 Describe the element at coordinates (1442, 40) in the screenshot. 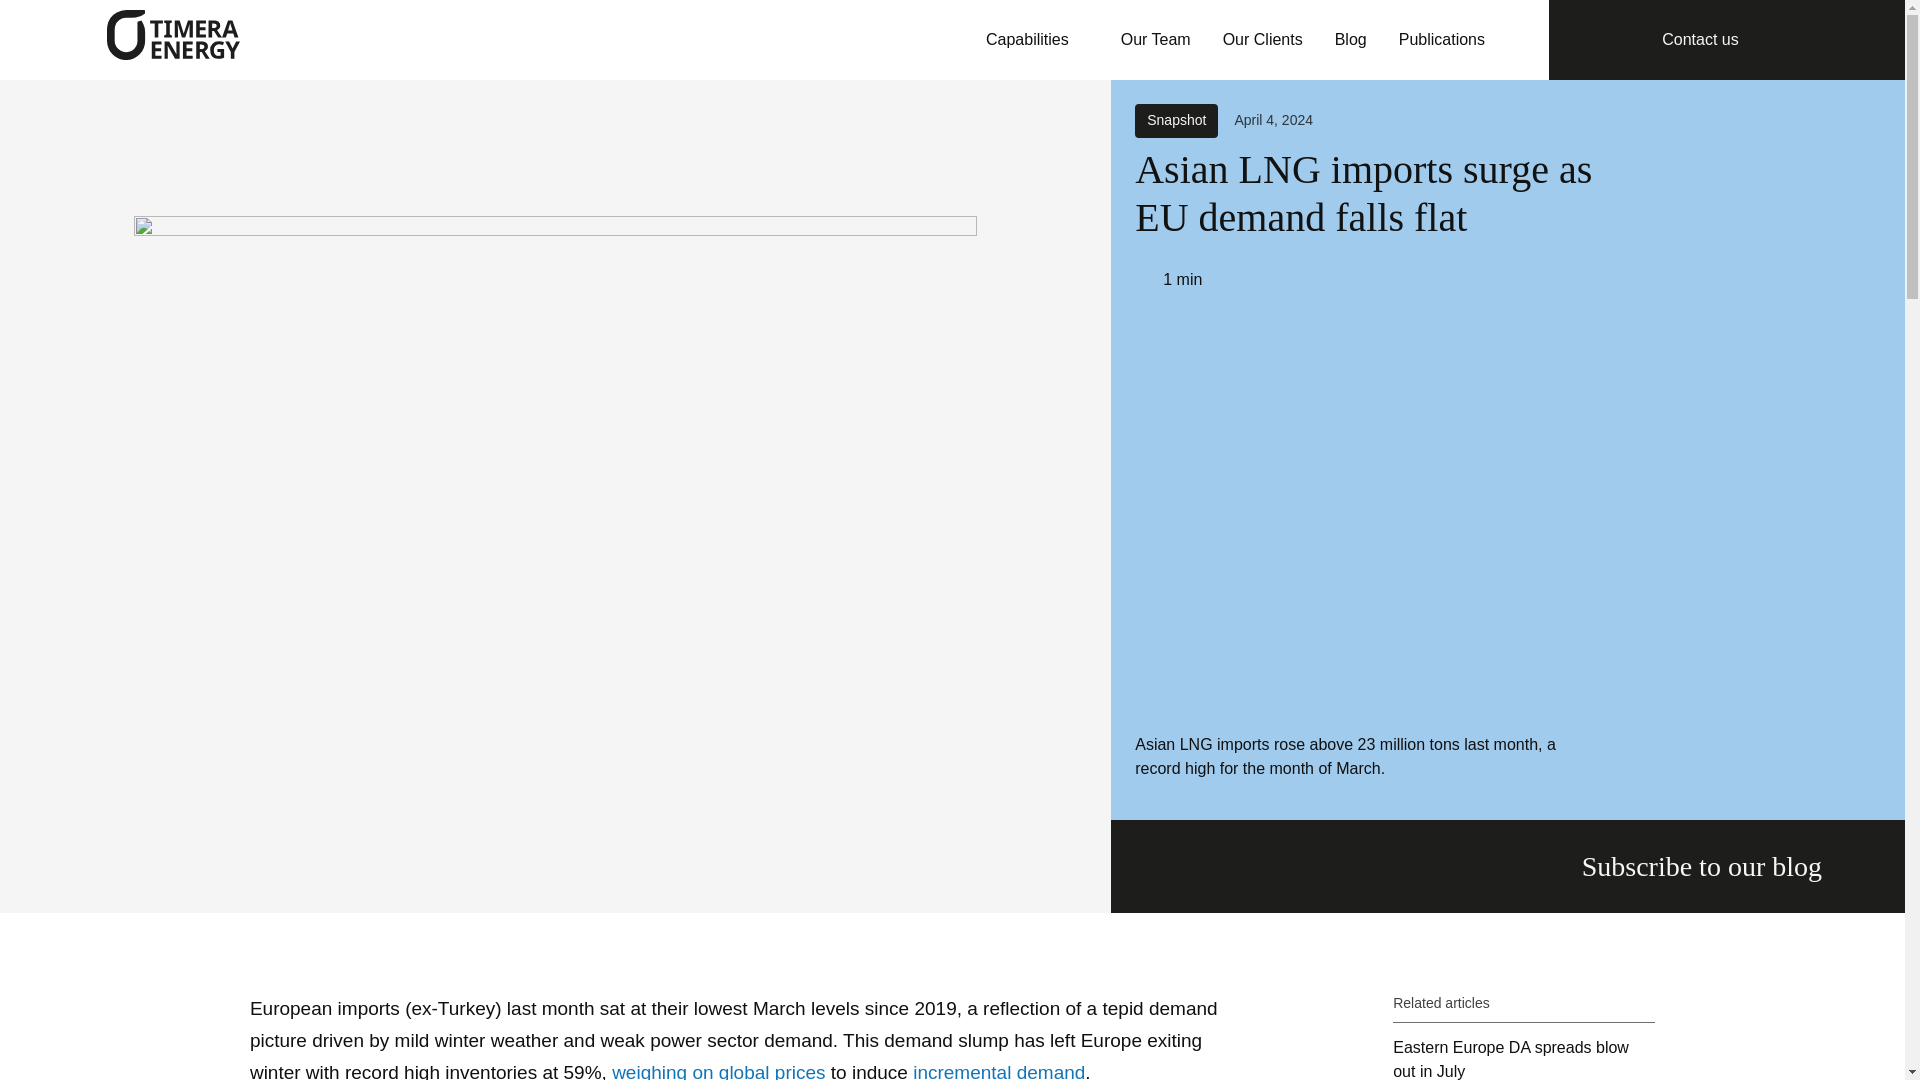

I see `Publications` at that location.